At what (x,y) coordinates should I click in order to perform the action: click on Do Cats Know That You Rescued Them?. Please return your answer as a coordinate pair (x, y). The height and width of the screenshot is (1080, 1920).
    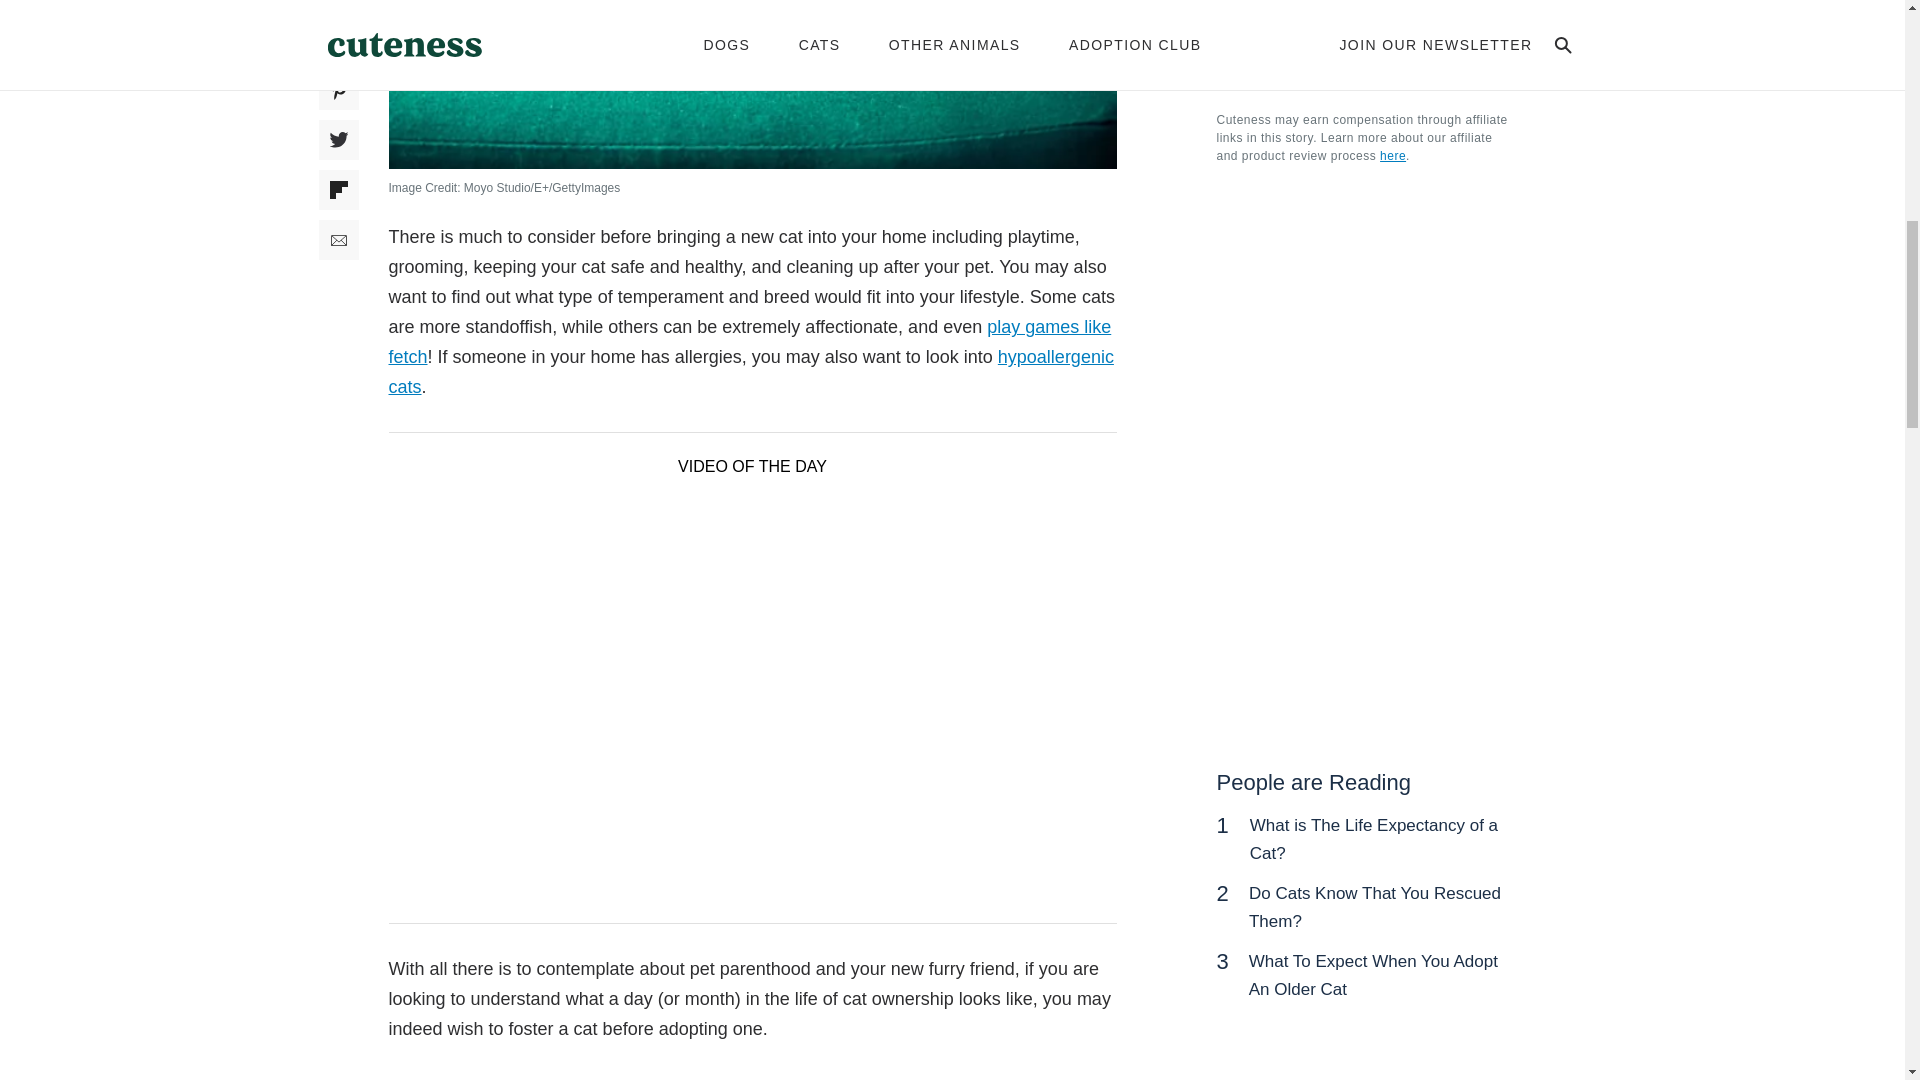
    Looking at the image, I should click on (1375, 907).